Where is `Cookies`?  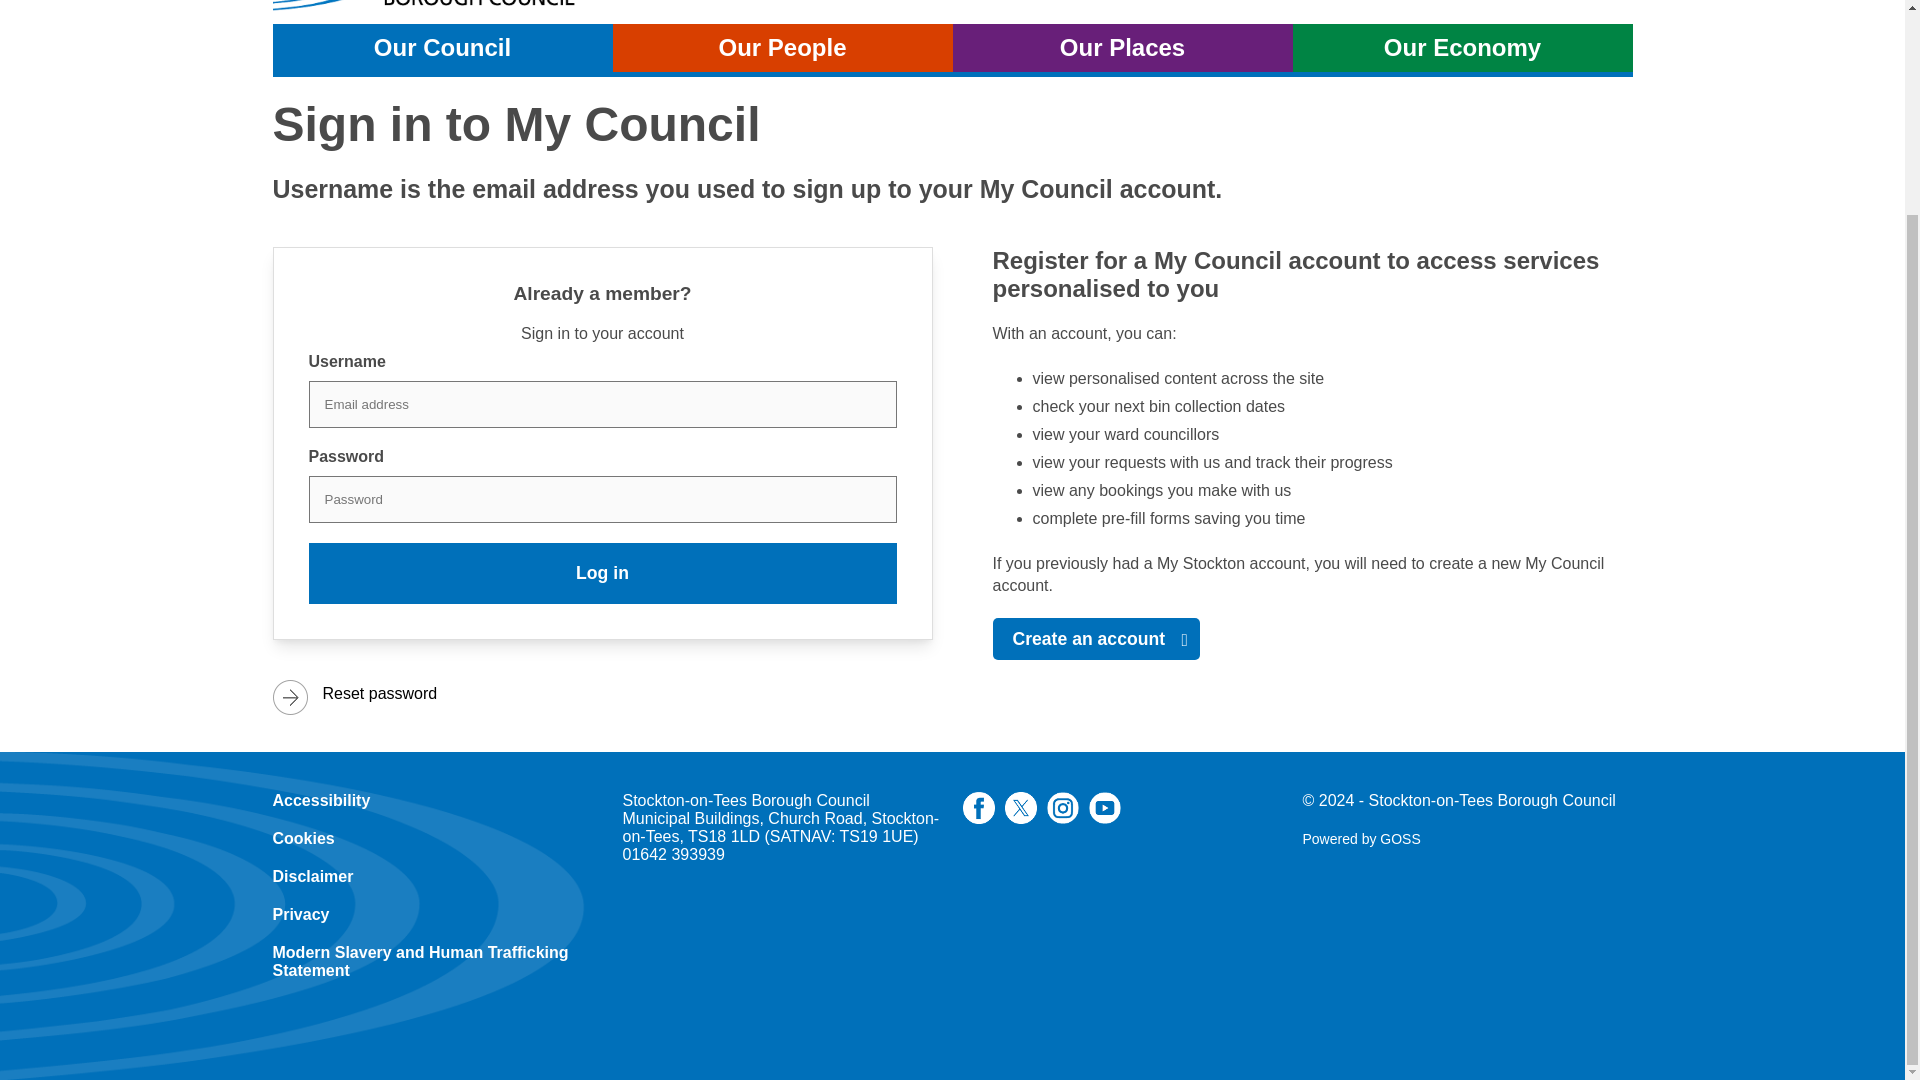 Cookies is located at coordinates (303, 838).